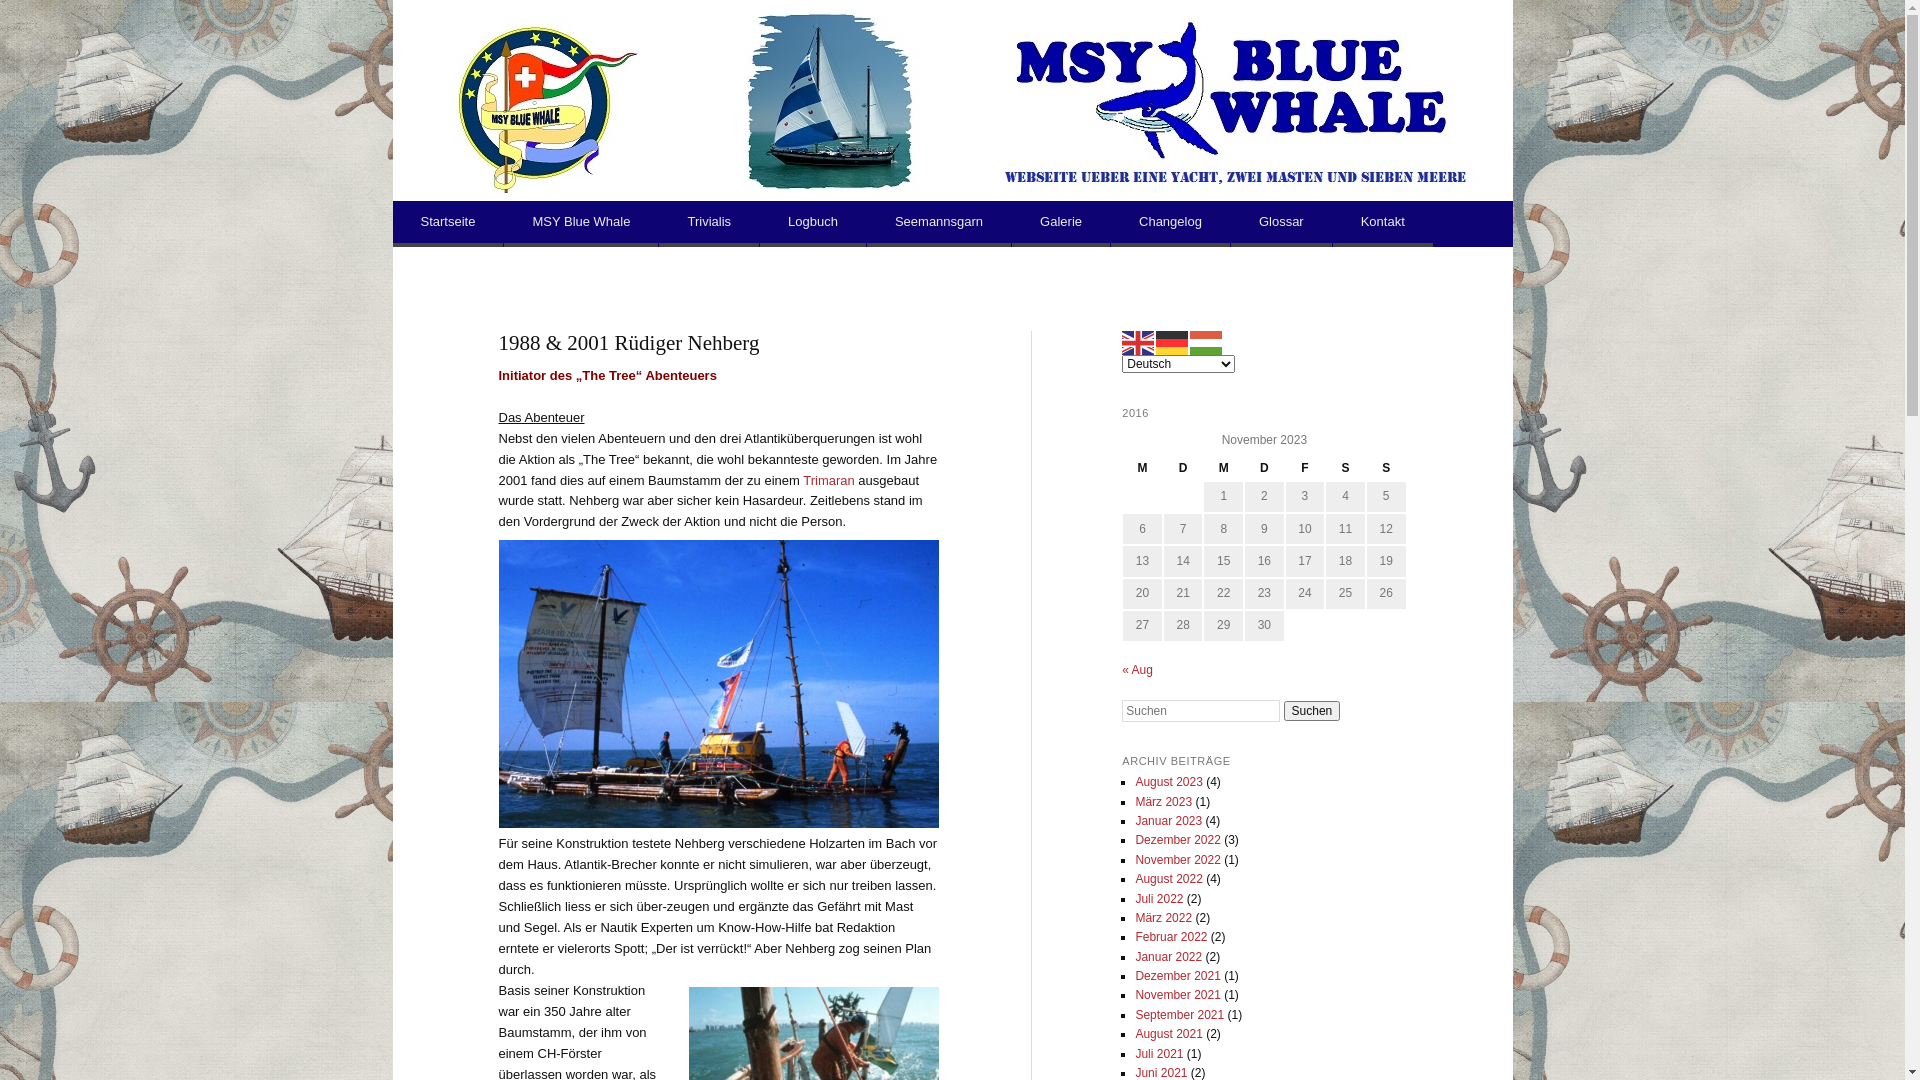  I want to click on September 2021, so click(1180, 1015).